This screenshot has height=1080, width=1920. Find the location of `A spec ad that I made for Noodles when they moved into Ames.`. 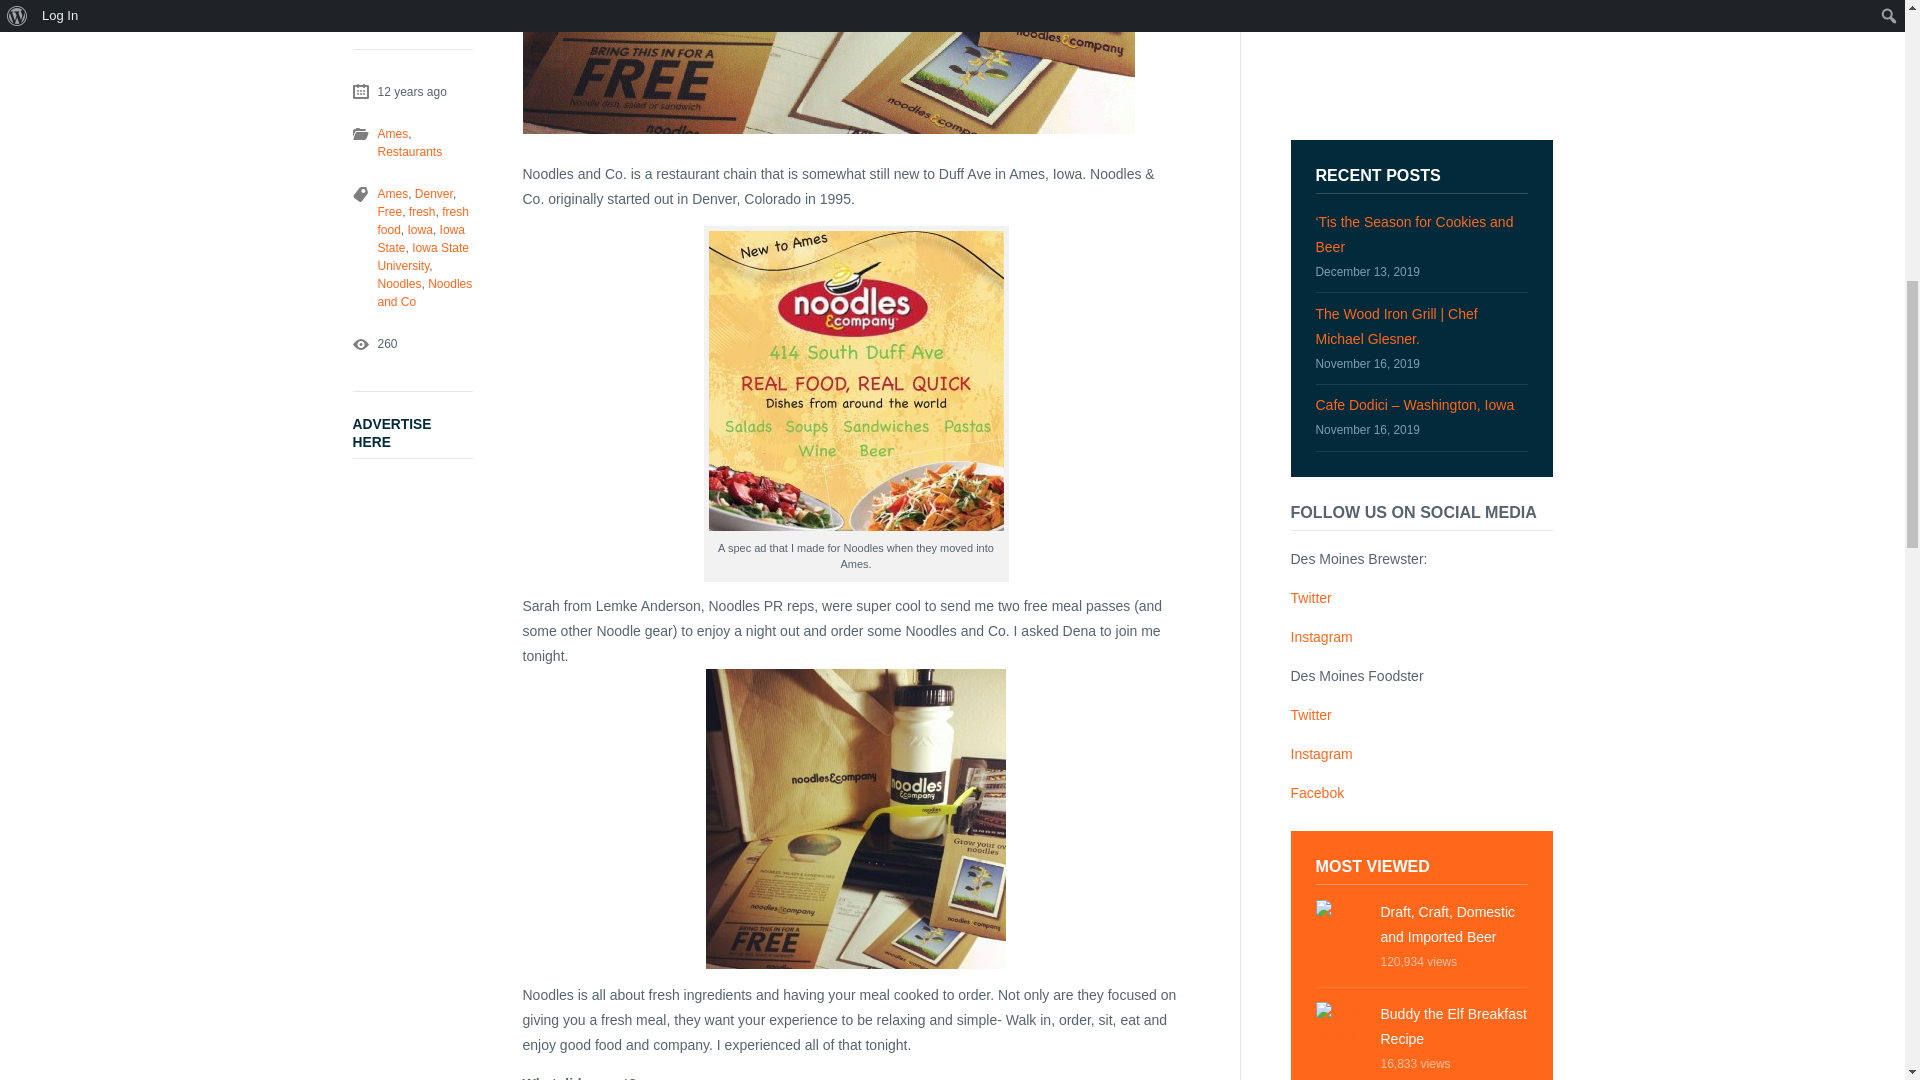

A spec ad that I made for Noodles when they moved into Ames. is located at coordinates (856, 381).